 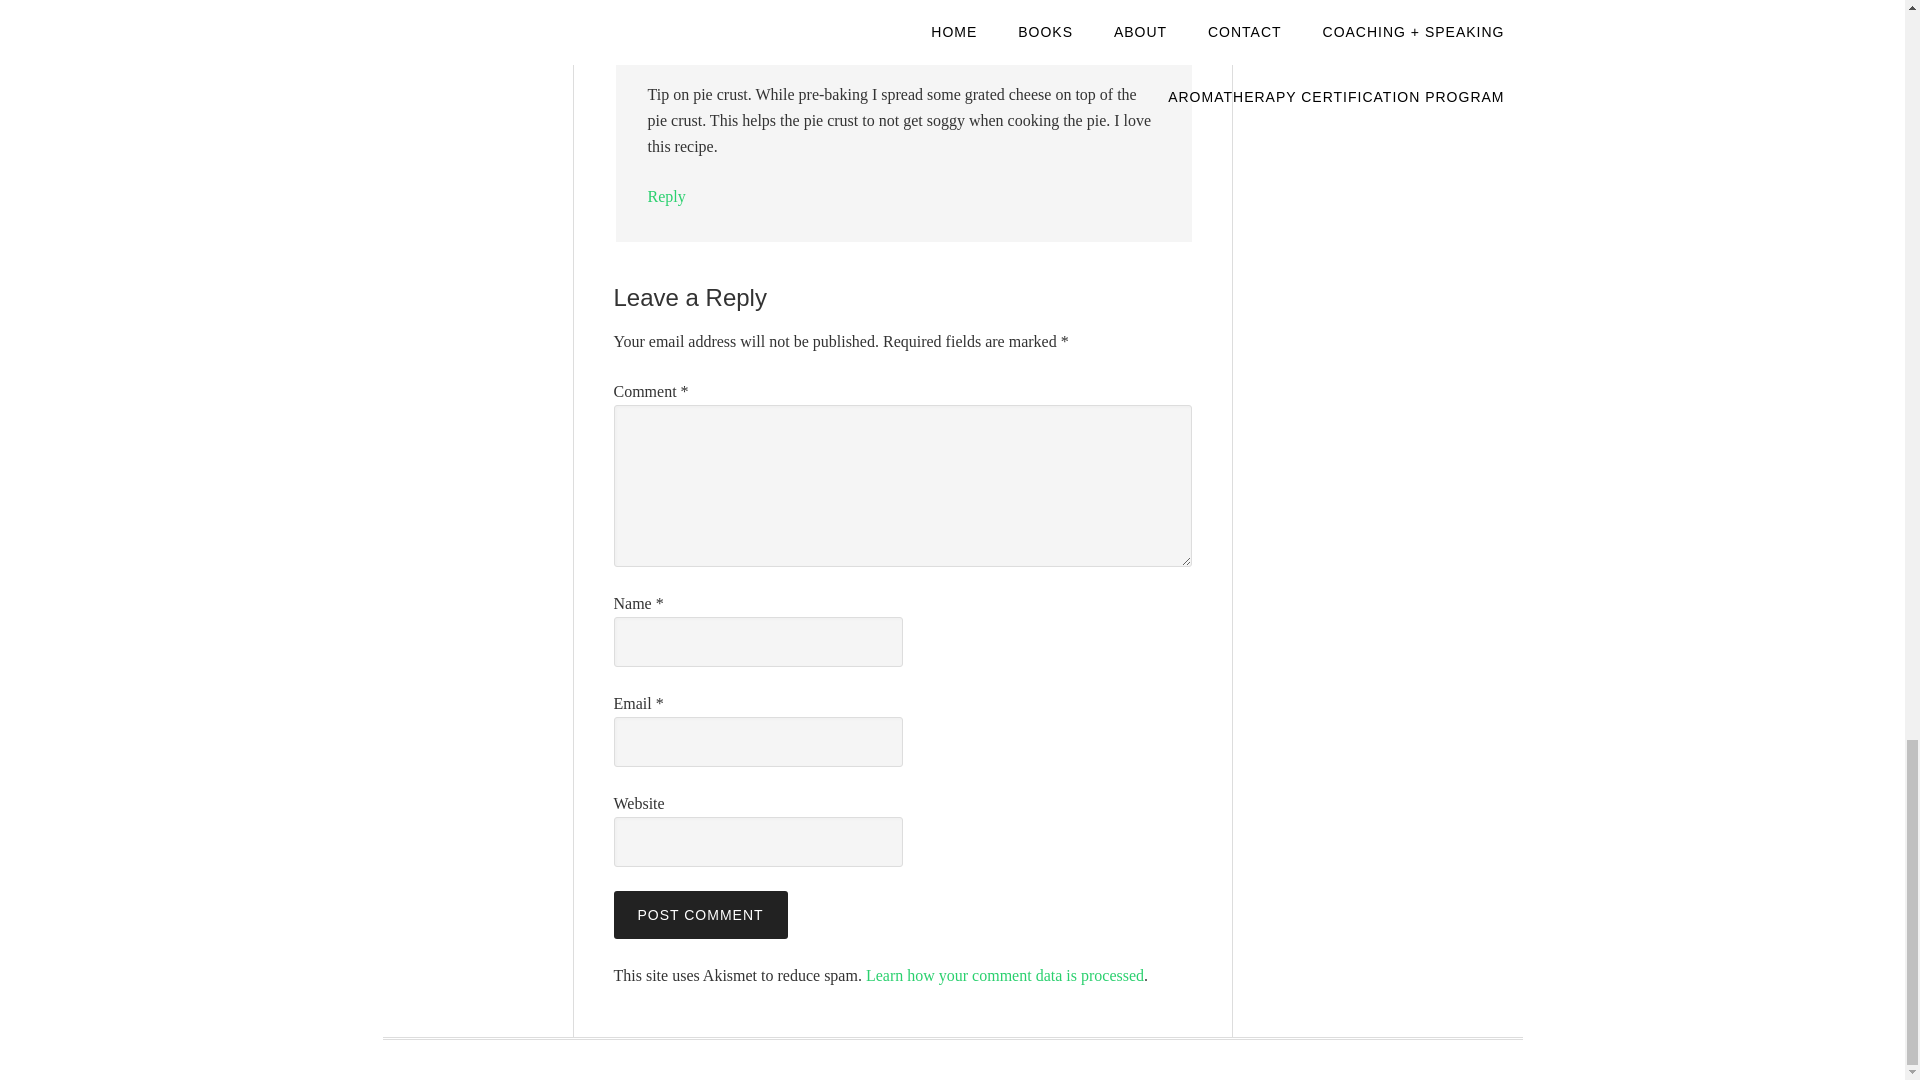 What do you see at coordinates (790, 44) in the screenshot?
I see `July 20, 2024 at 9:03 am` at bounding box center [790, 44].